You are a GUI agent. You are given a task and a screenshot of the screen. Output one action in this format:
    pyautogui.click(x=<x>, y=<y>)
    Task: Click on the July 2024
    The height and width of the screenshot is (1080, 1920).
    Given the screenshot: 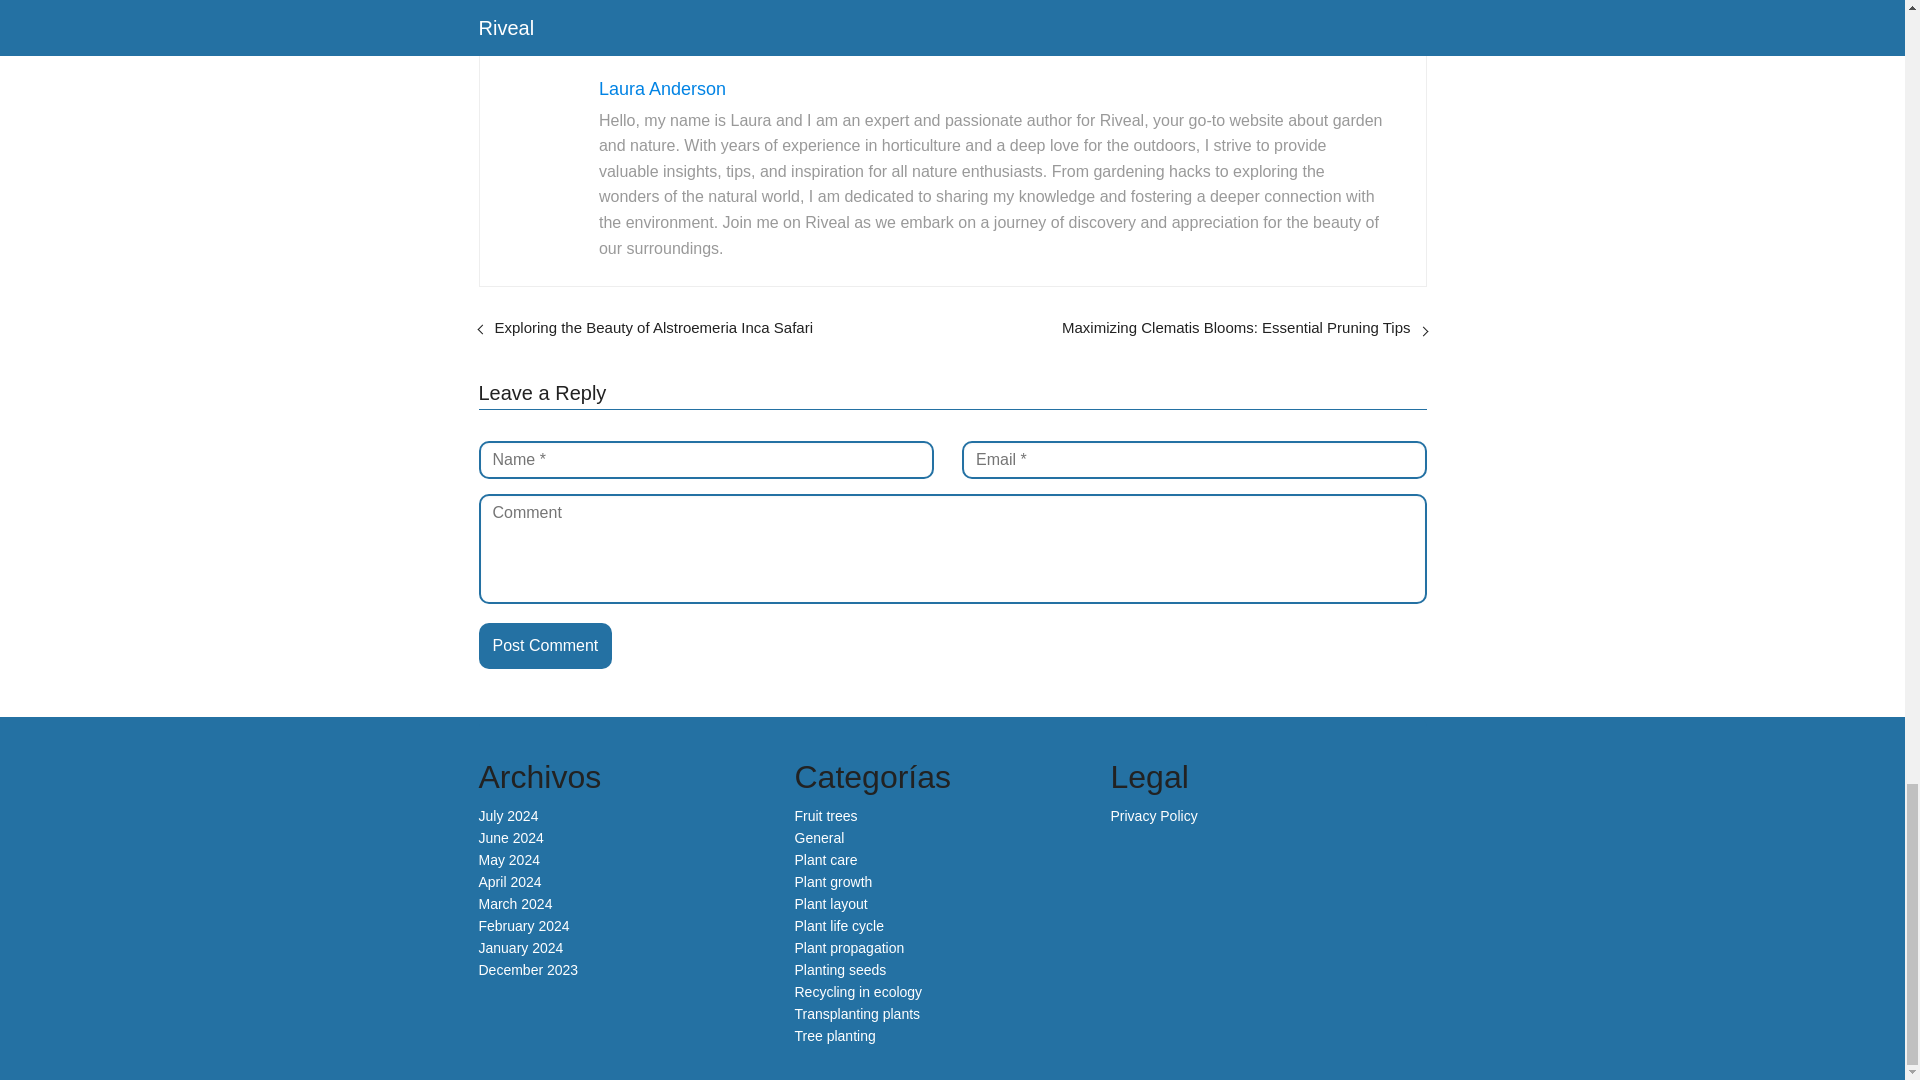 What is the action you would take?
    pyautogui.click(x=508, y=816)
    